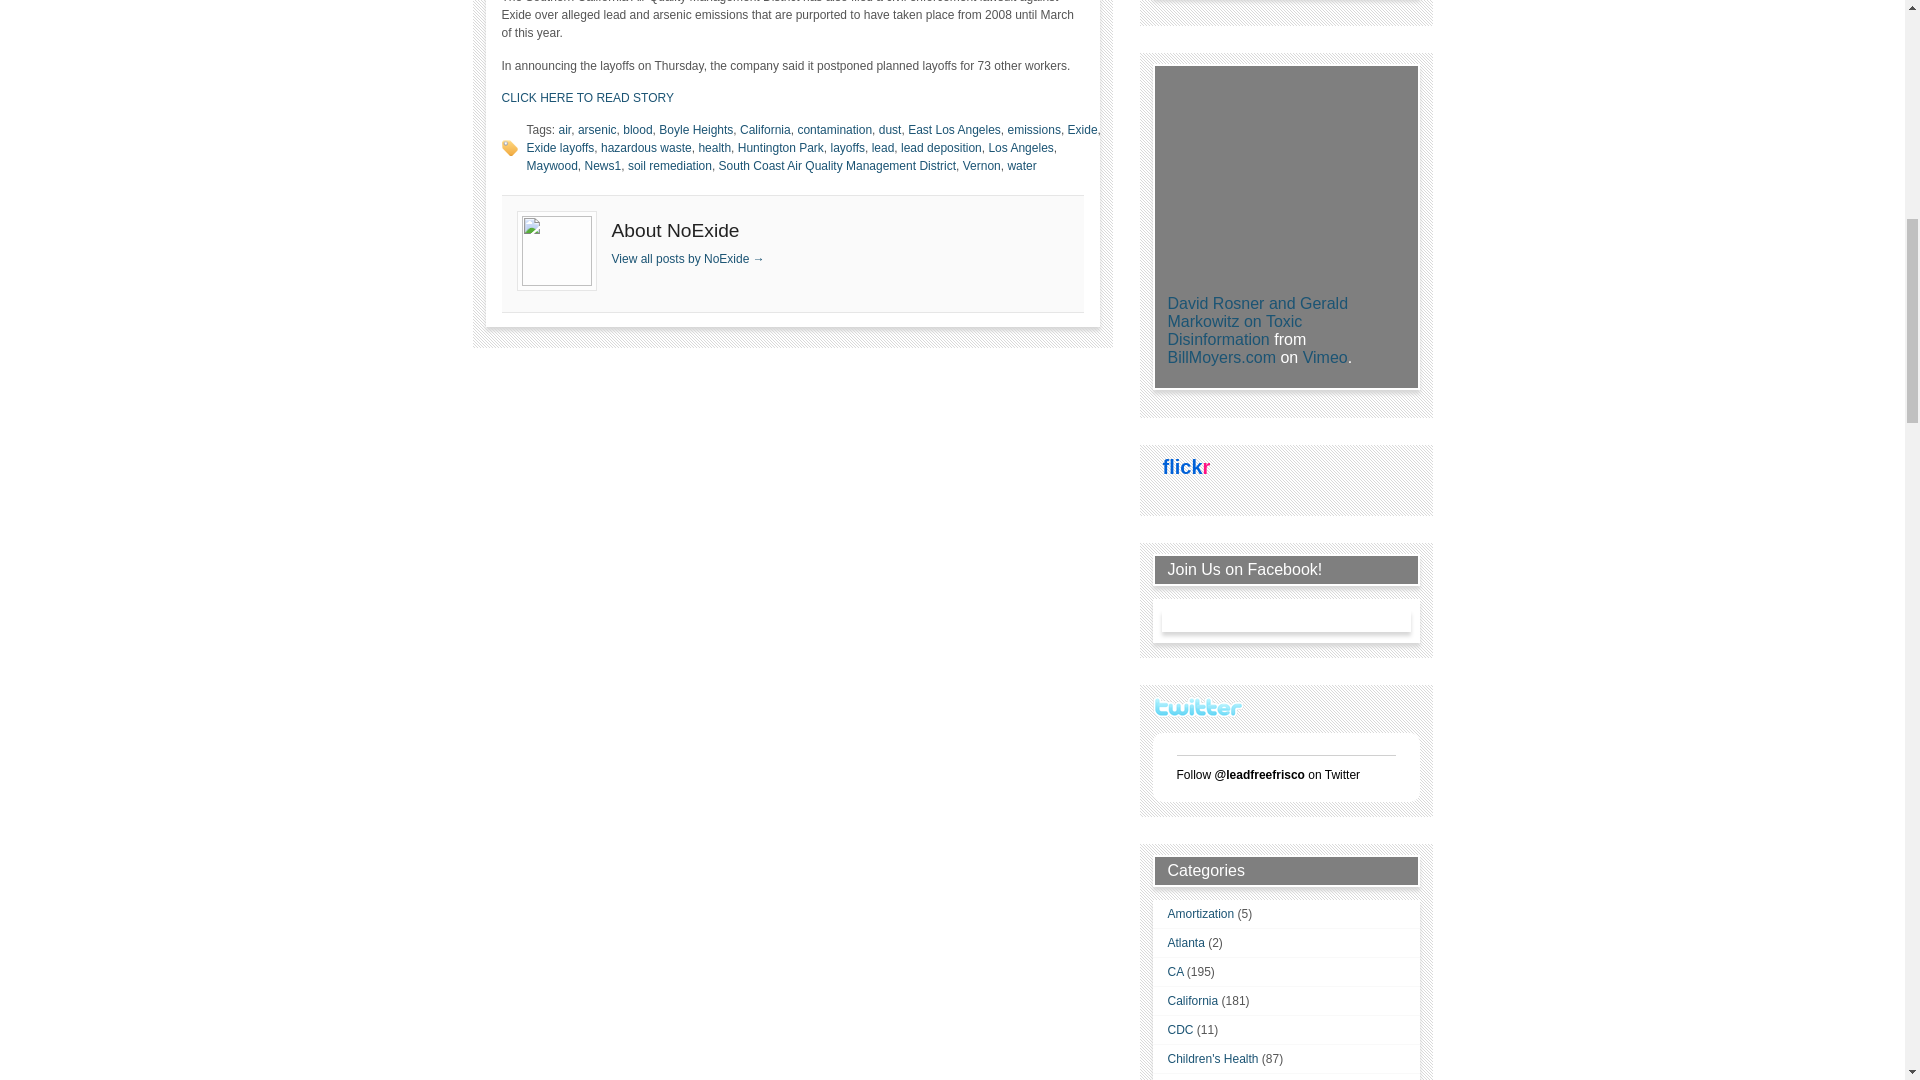 This screenshot has height=1080, width=1920. I want to click on air, so click(565, 130).